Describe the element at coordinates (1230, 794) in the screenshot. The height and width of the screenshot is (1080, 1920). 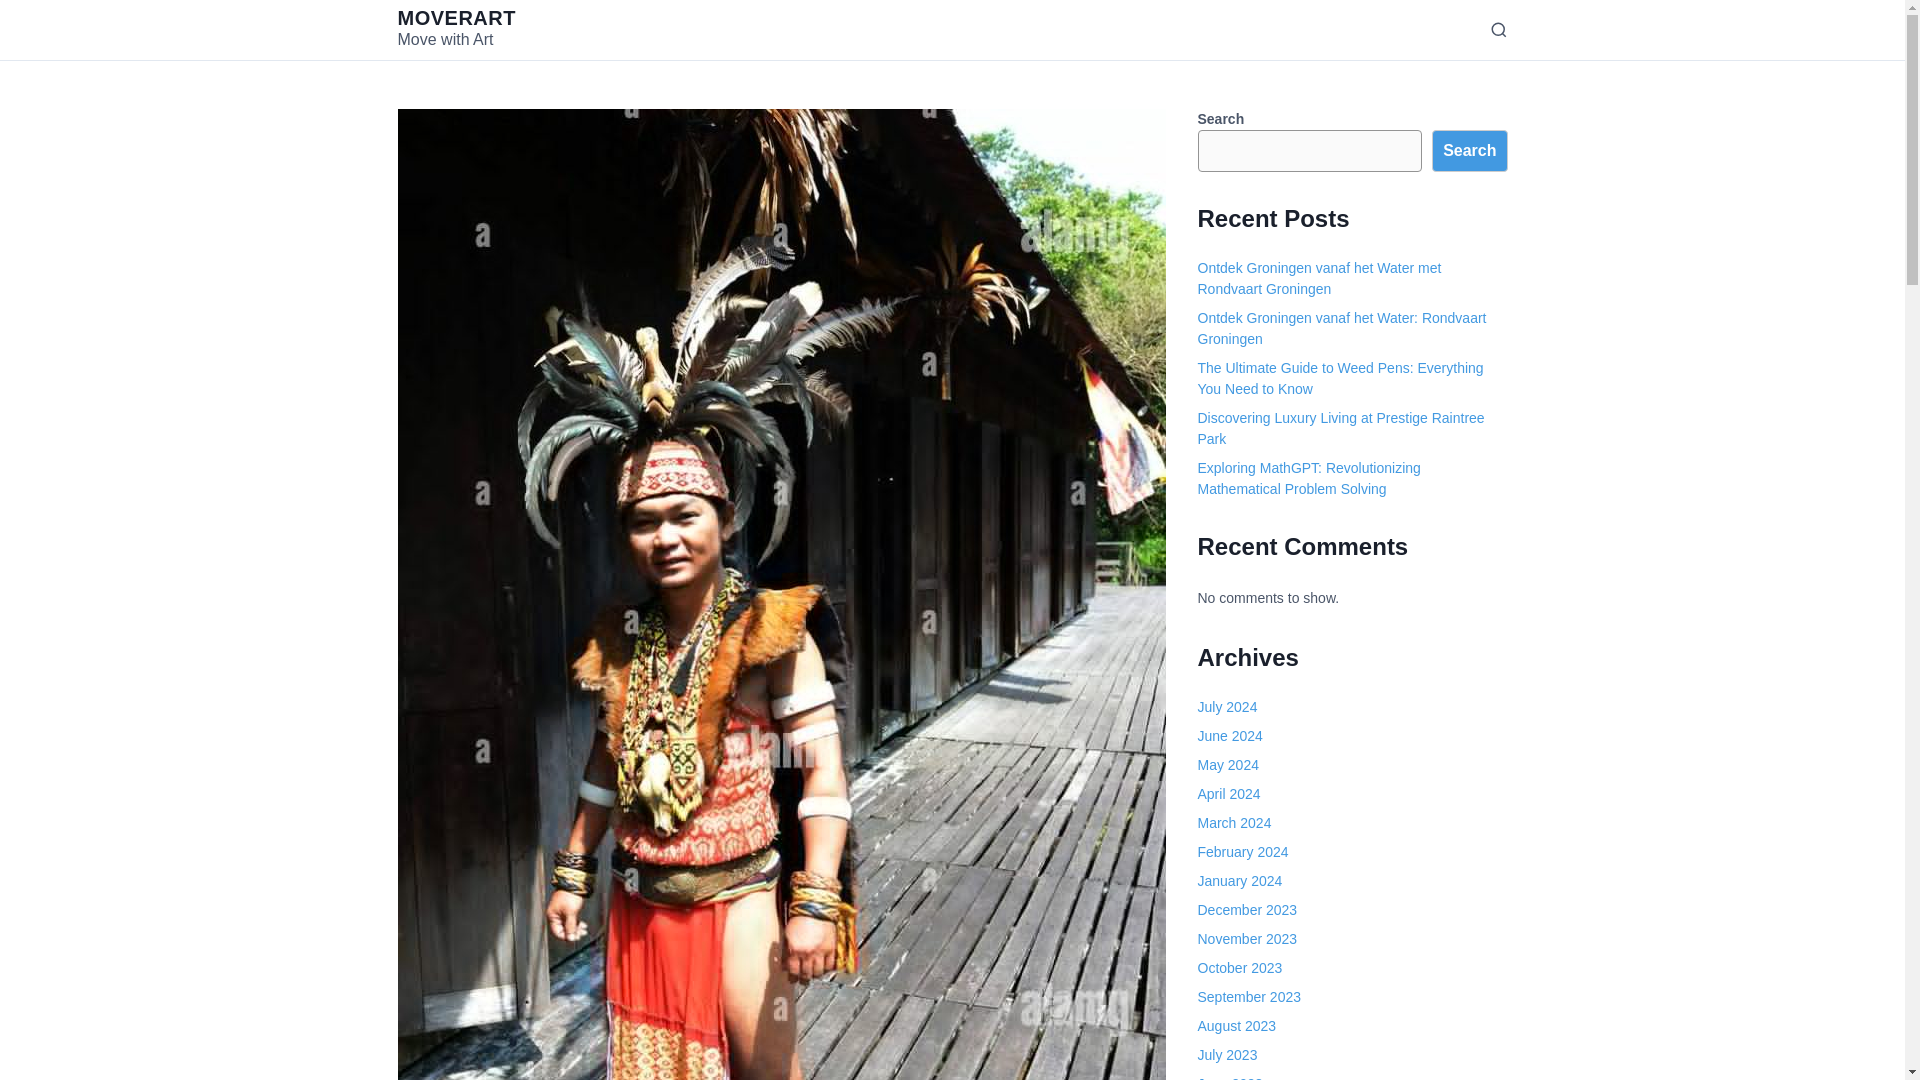
I see `April 2024` at that location.